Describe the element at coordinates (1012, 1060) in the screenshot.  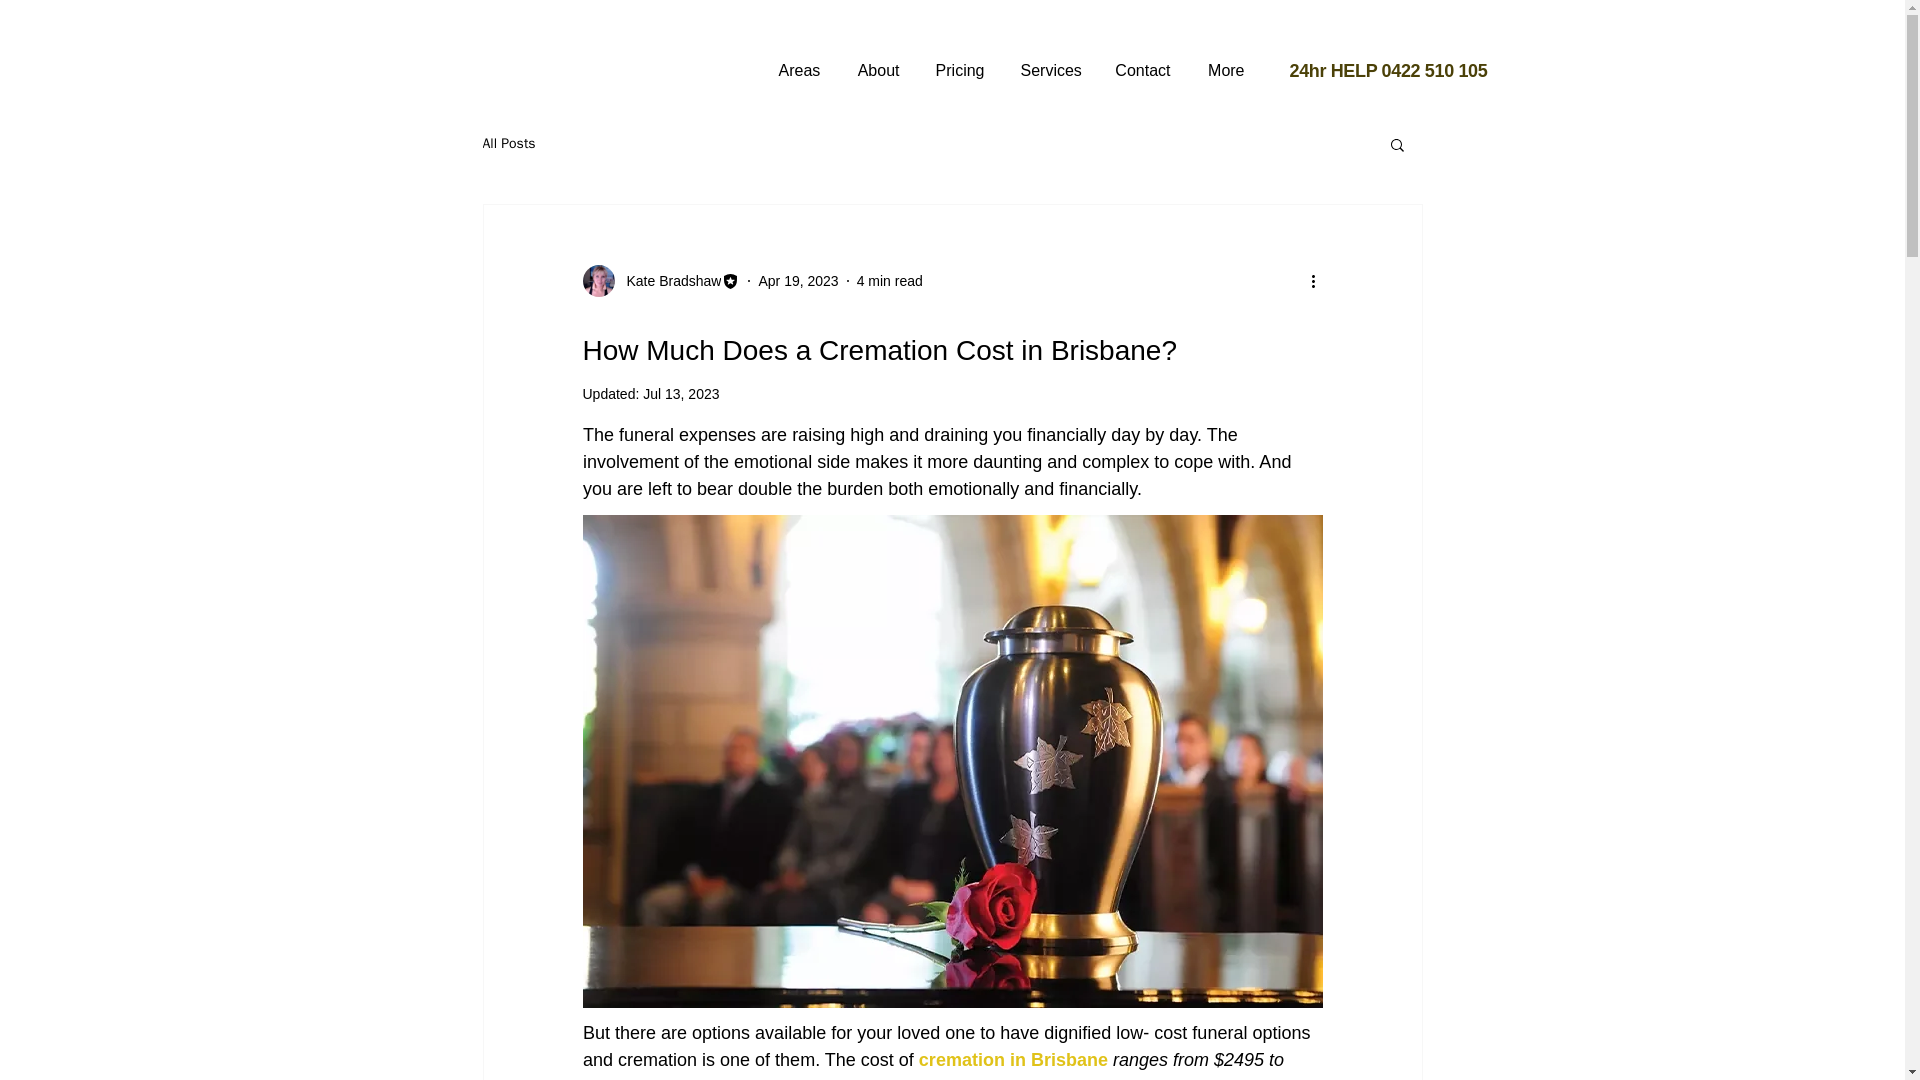
I see `cremation in Brisbane` at that location.